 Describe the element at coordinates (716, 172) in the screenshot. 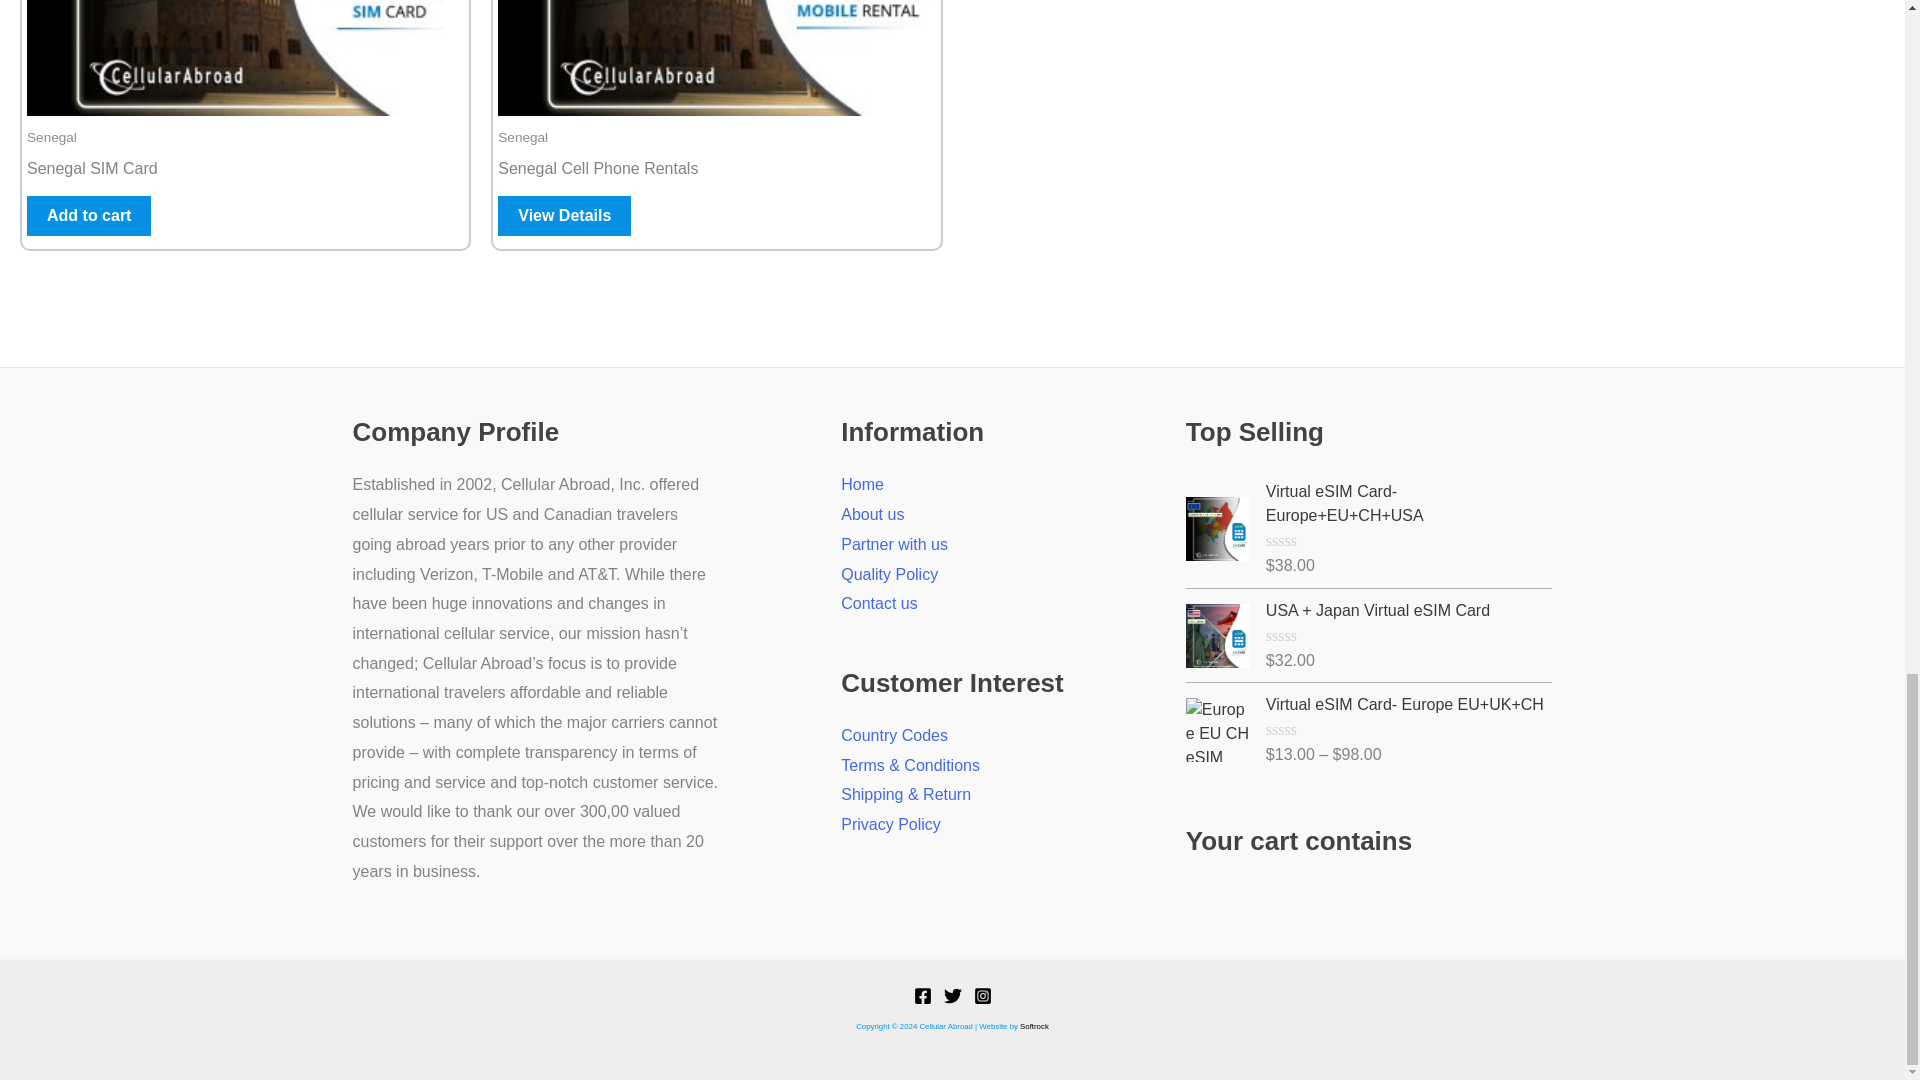

I see `Senegal Cell Phone Rentals` at that location.